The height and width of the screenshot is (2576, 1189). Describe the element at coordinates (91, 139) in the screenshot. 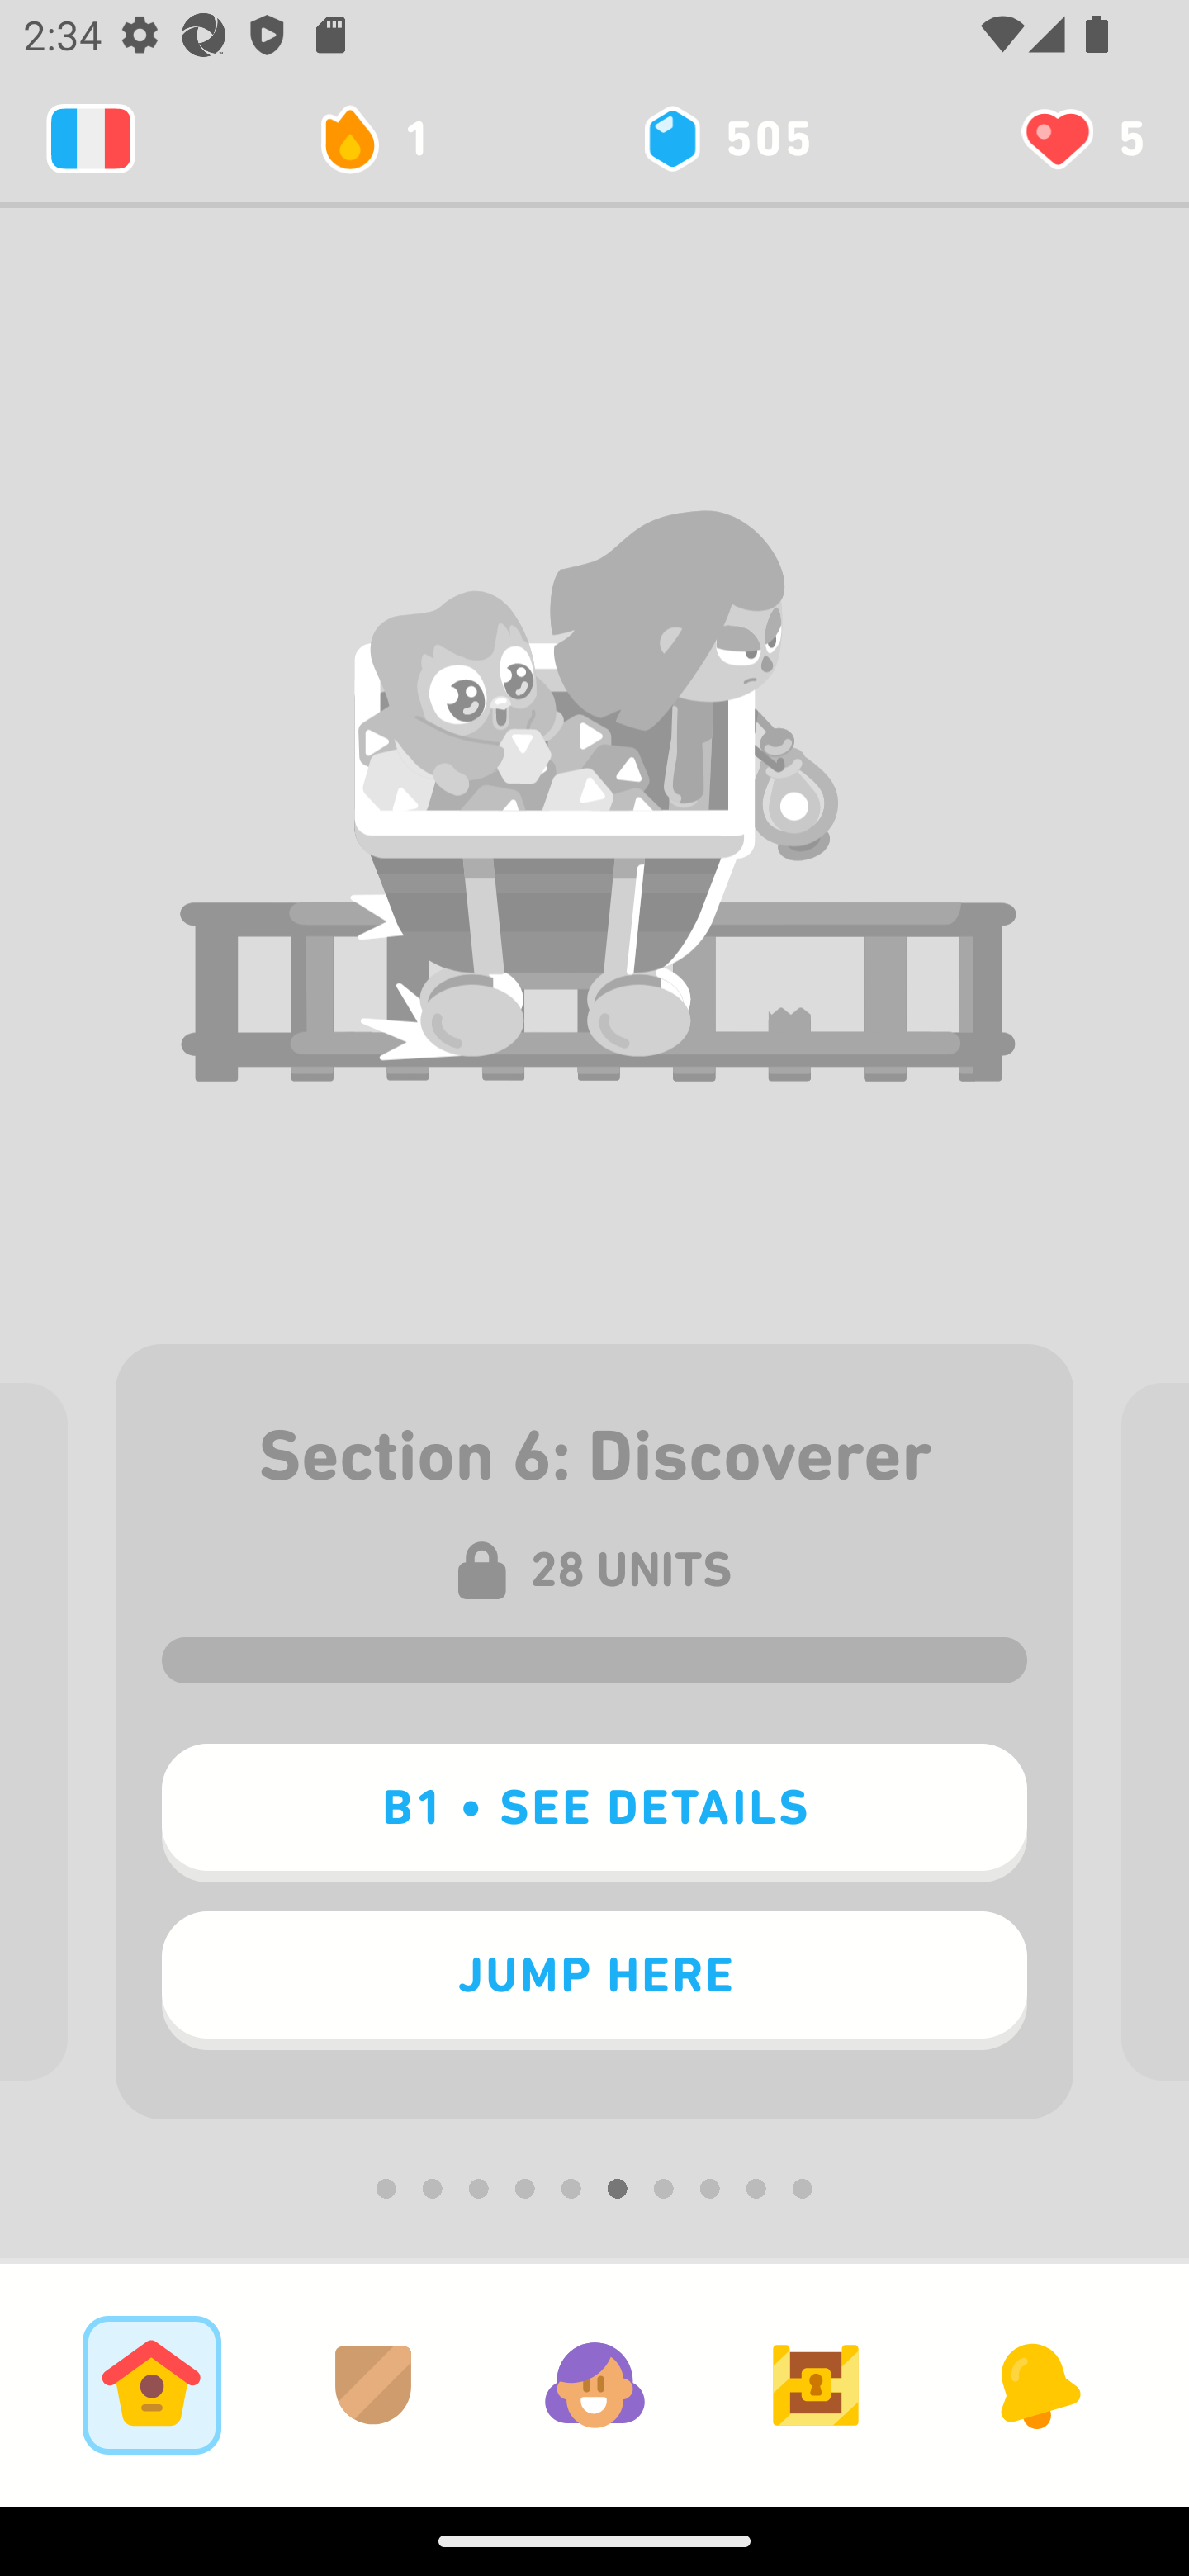

I see `Learning 2131888976` at that location.